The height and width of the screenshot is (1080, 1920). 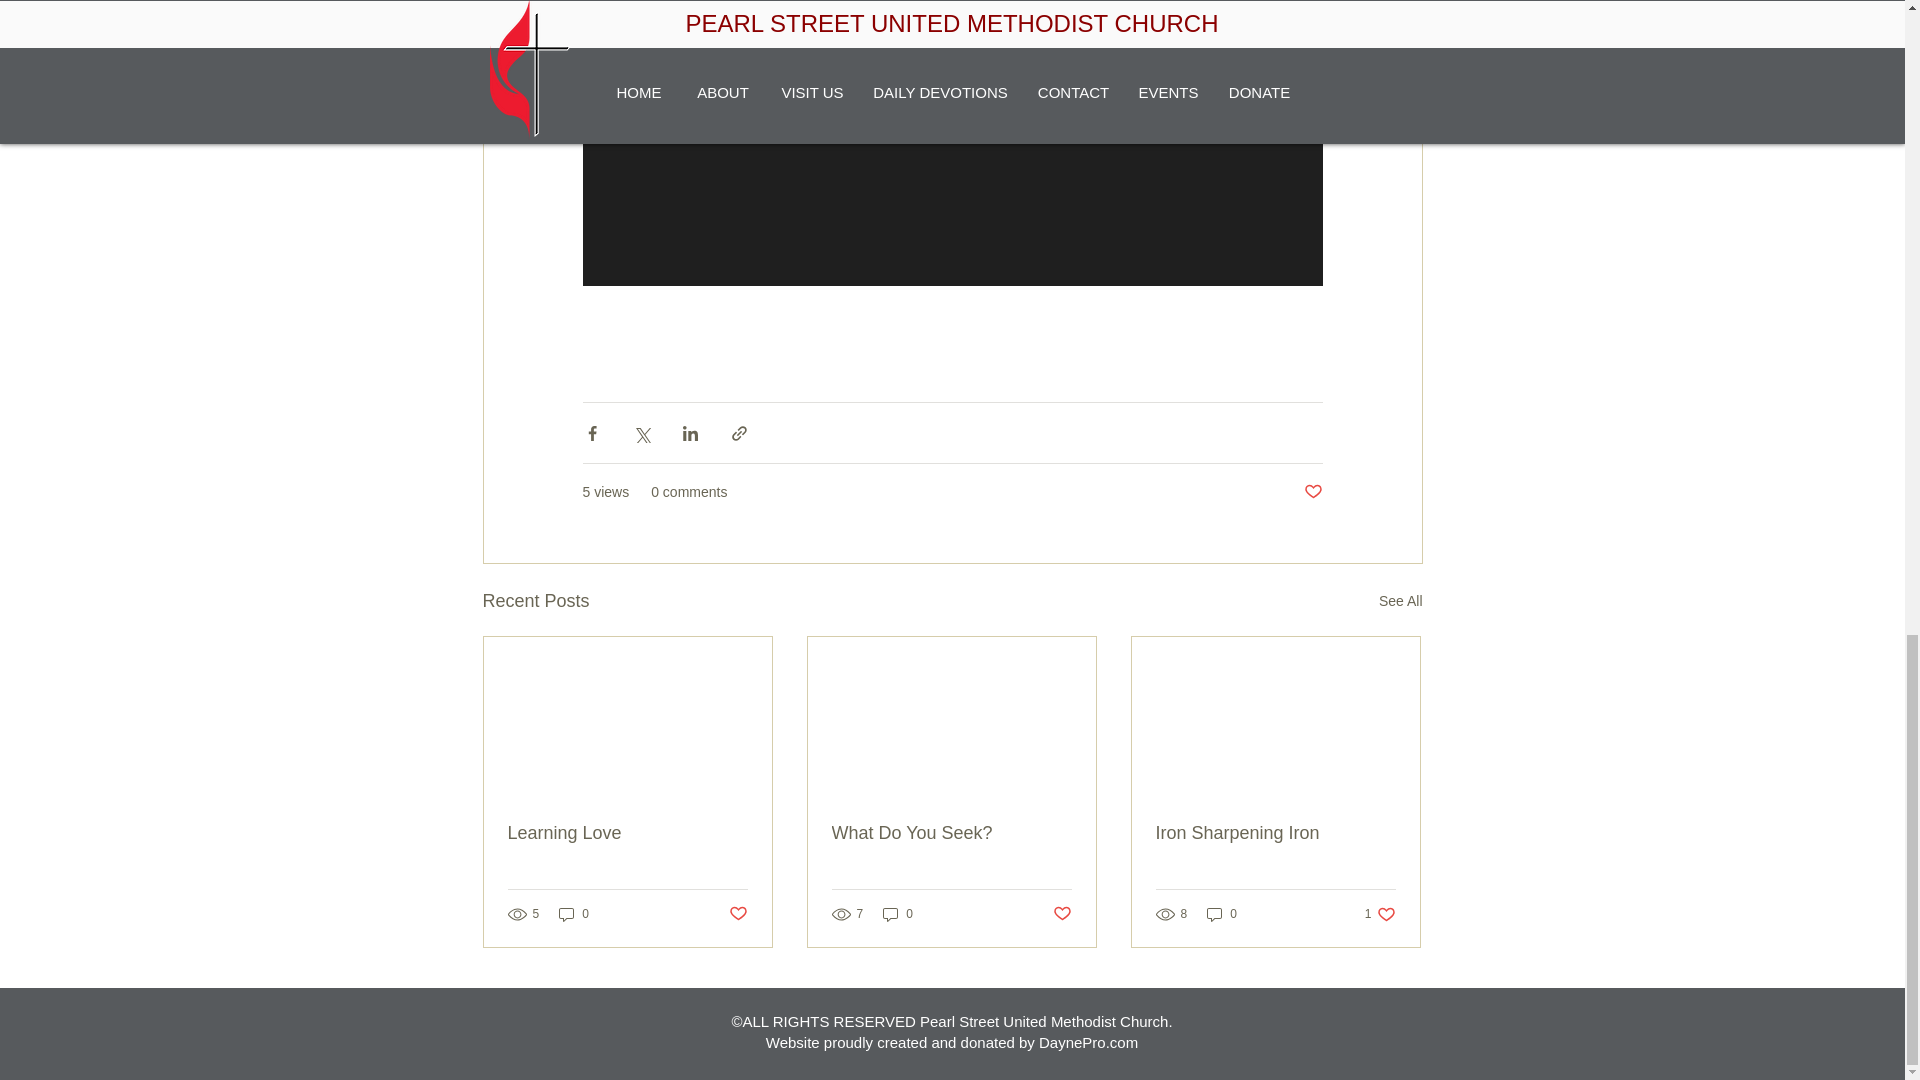 What do you see at coordinates (574, 914) in the screenshot?
I see `0` at bounding box center [574, 914].